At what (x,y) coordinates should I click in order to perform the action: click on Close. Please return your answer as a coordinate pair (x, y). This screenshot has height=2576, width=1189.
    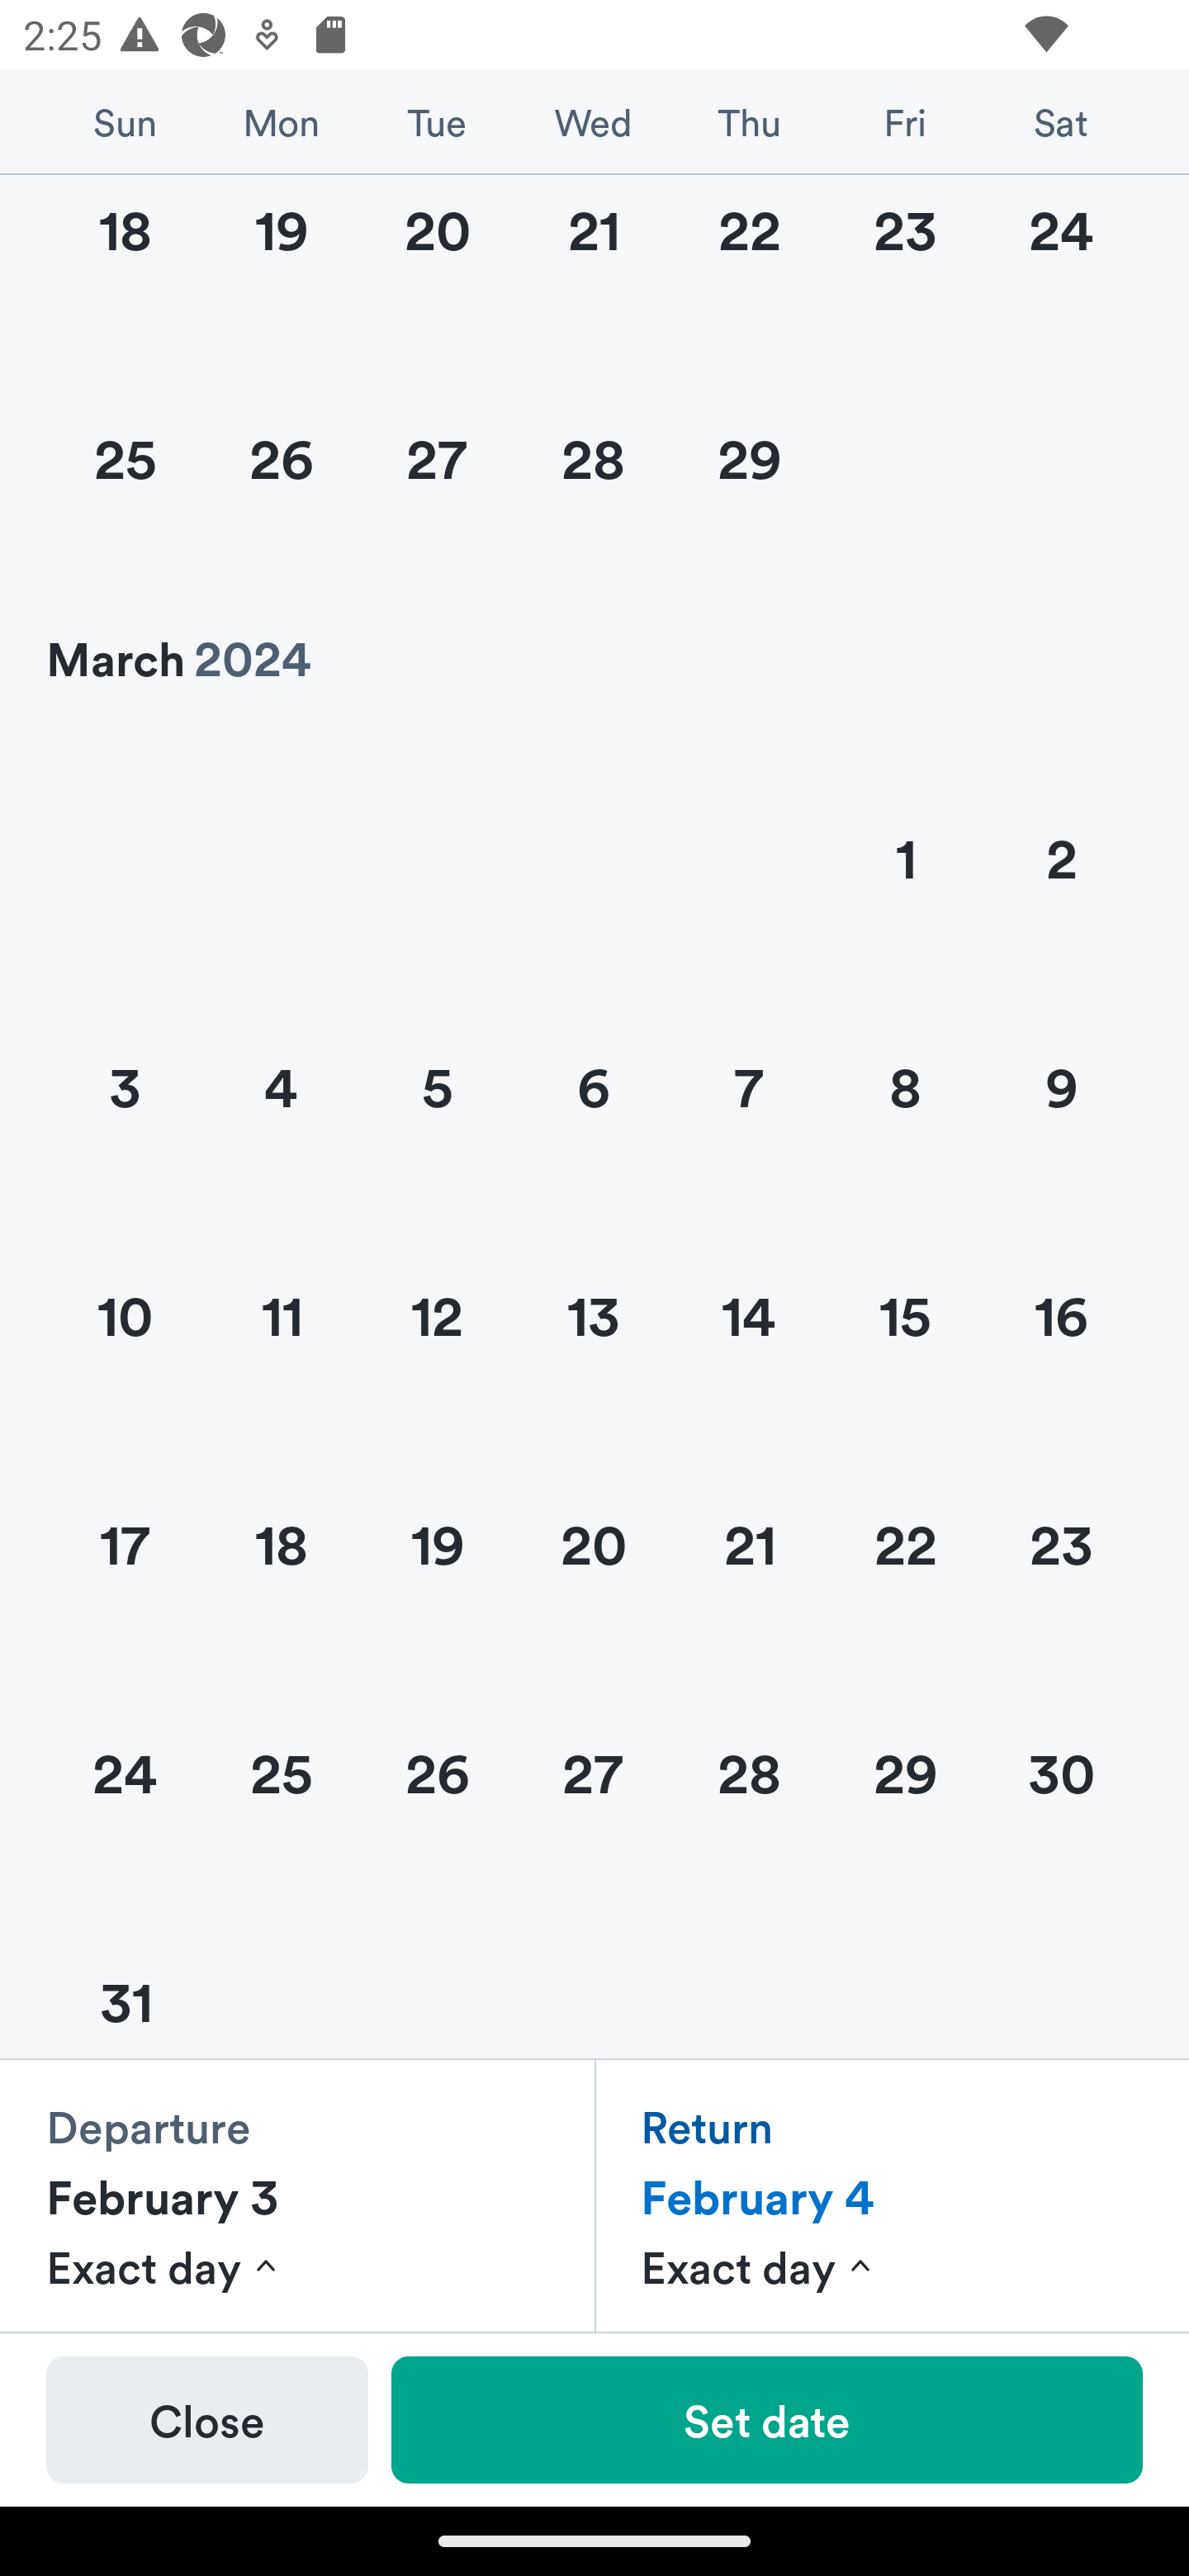
    Looking at the image, I should click on (207, 2419).